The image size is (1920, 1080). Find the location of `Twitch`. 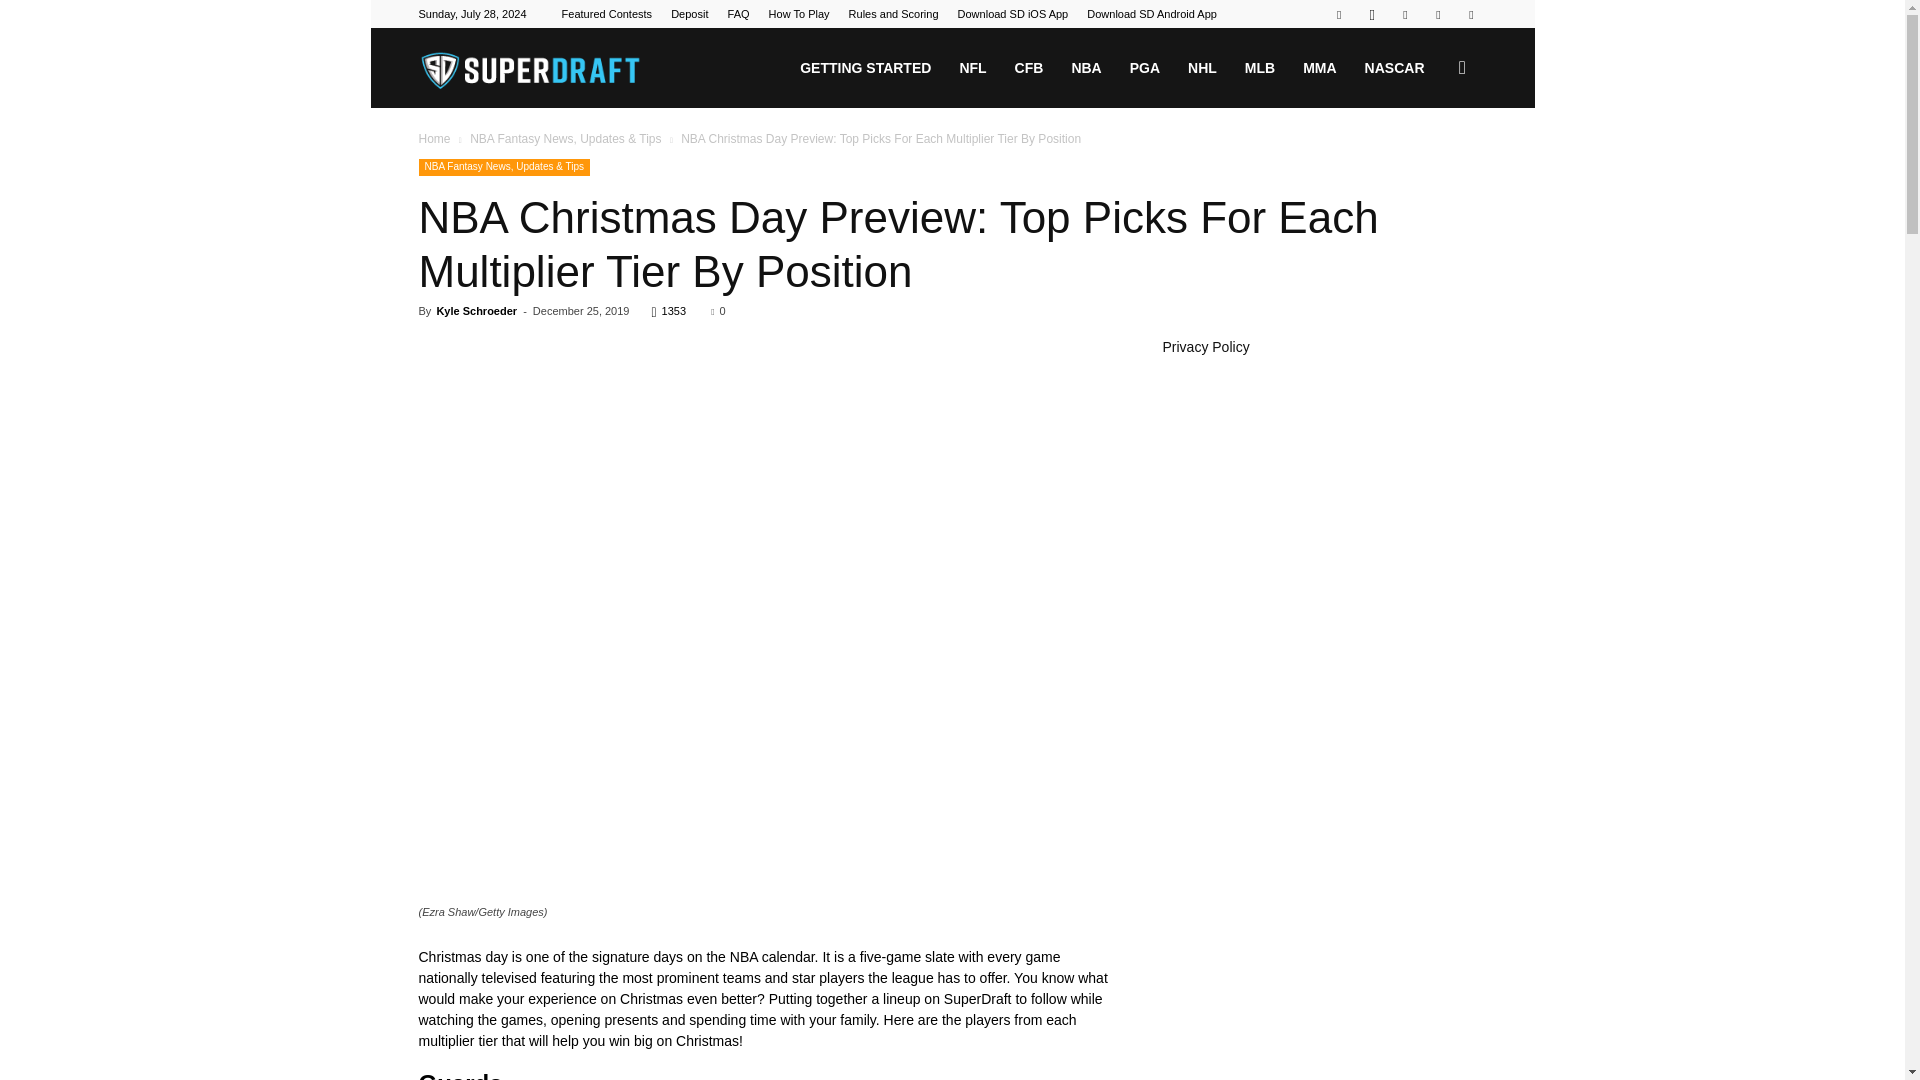

Twitch is located at coordinates (1405, 14).